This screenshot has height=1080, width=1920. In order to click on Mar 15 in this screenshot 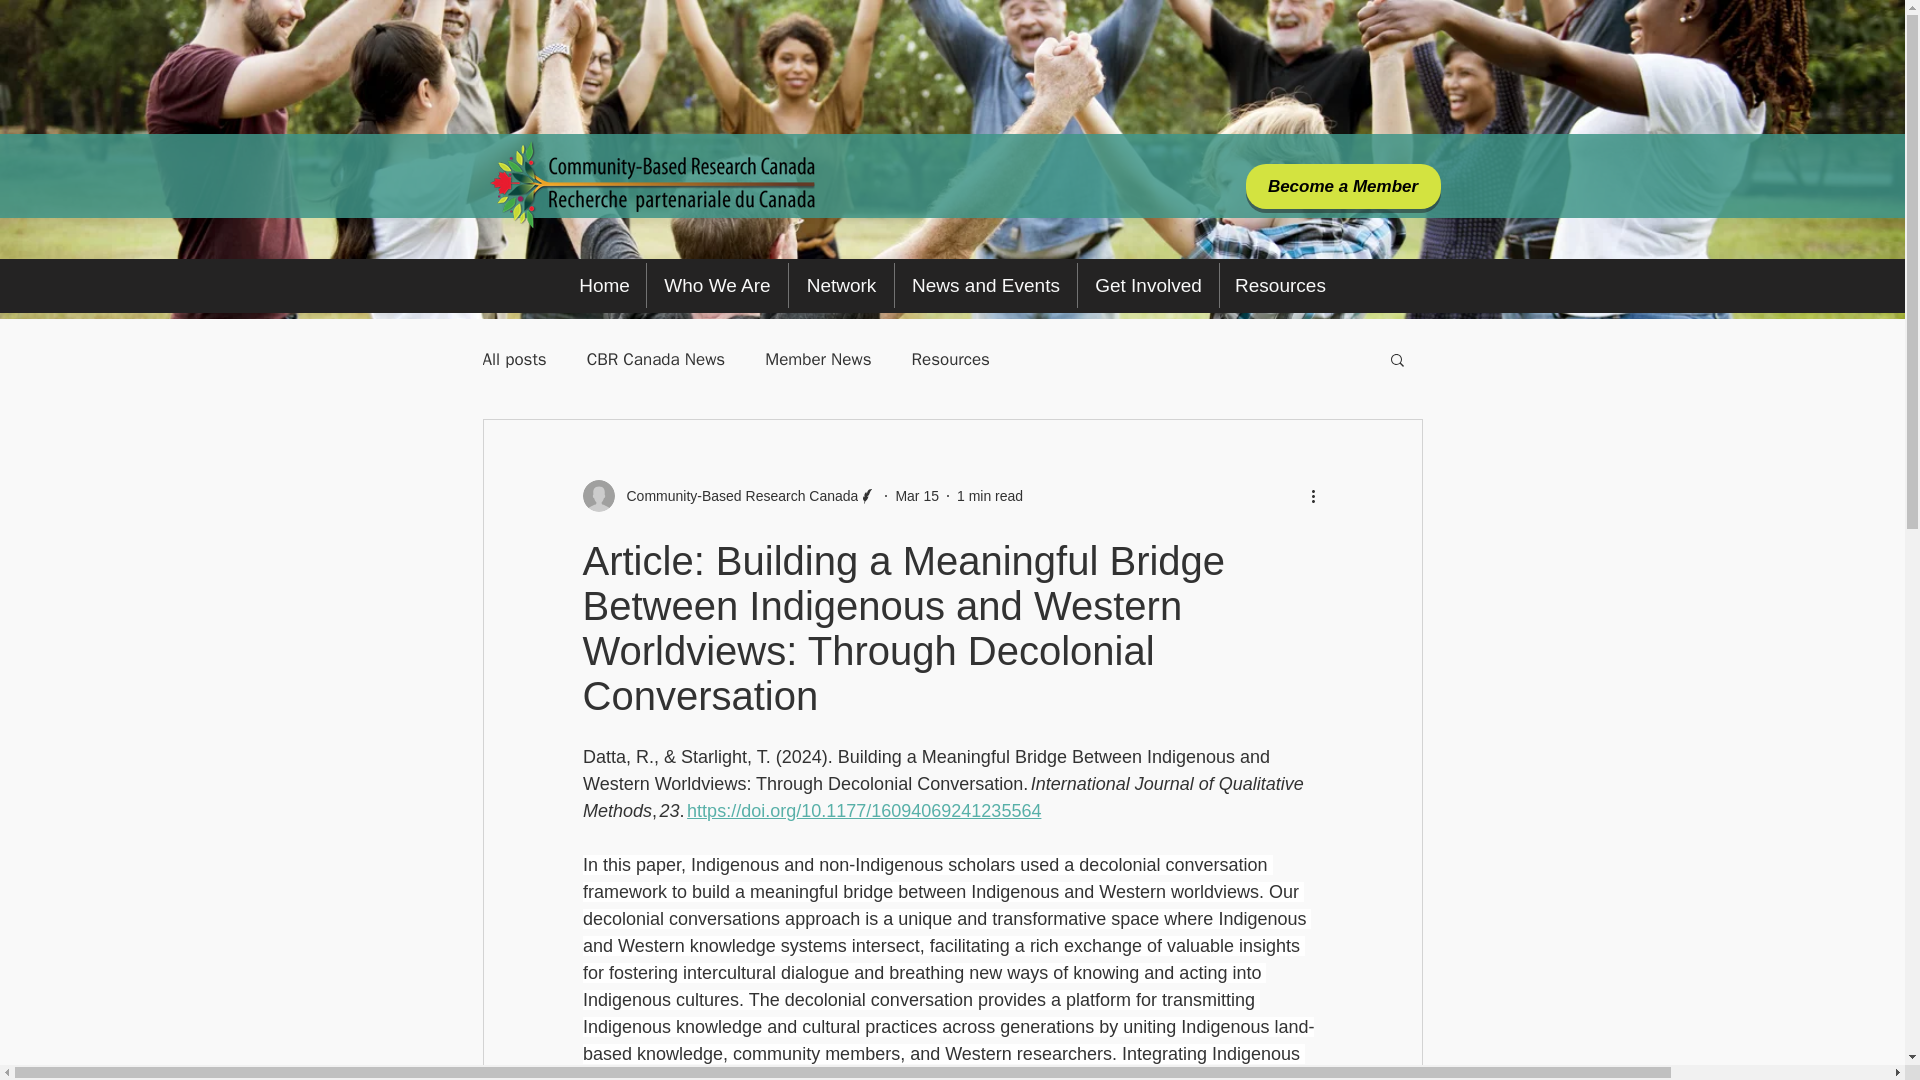, I will do `click(916, 496)`.